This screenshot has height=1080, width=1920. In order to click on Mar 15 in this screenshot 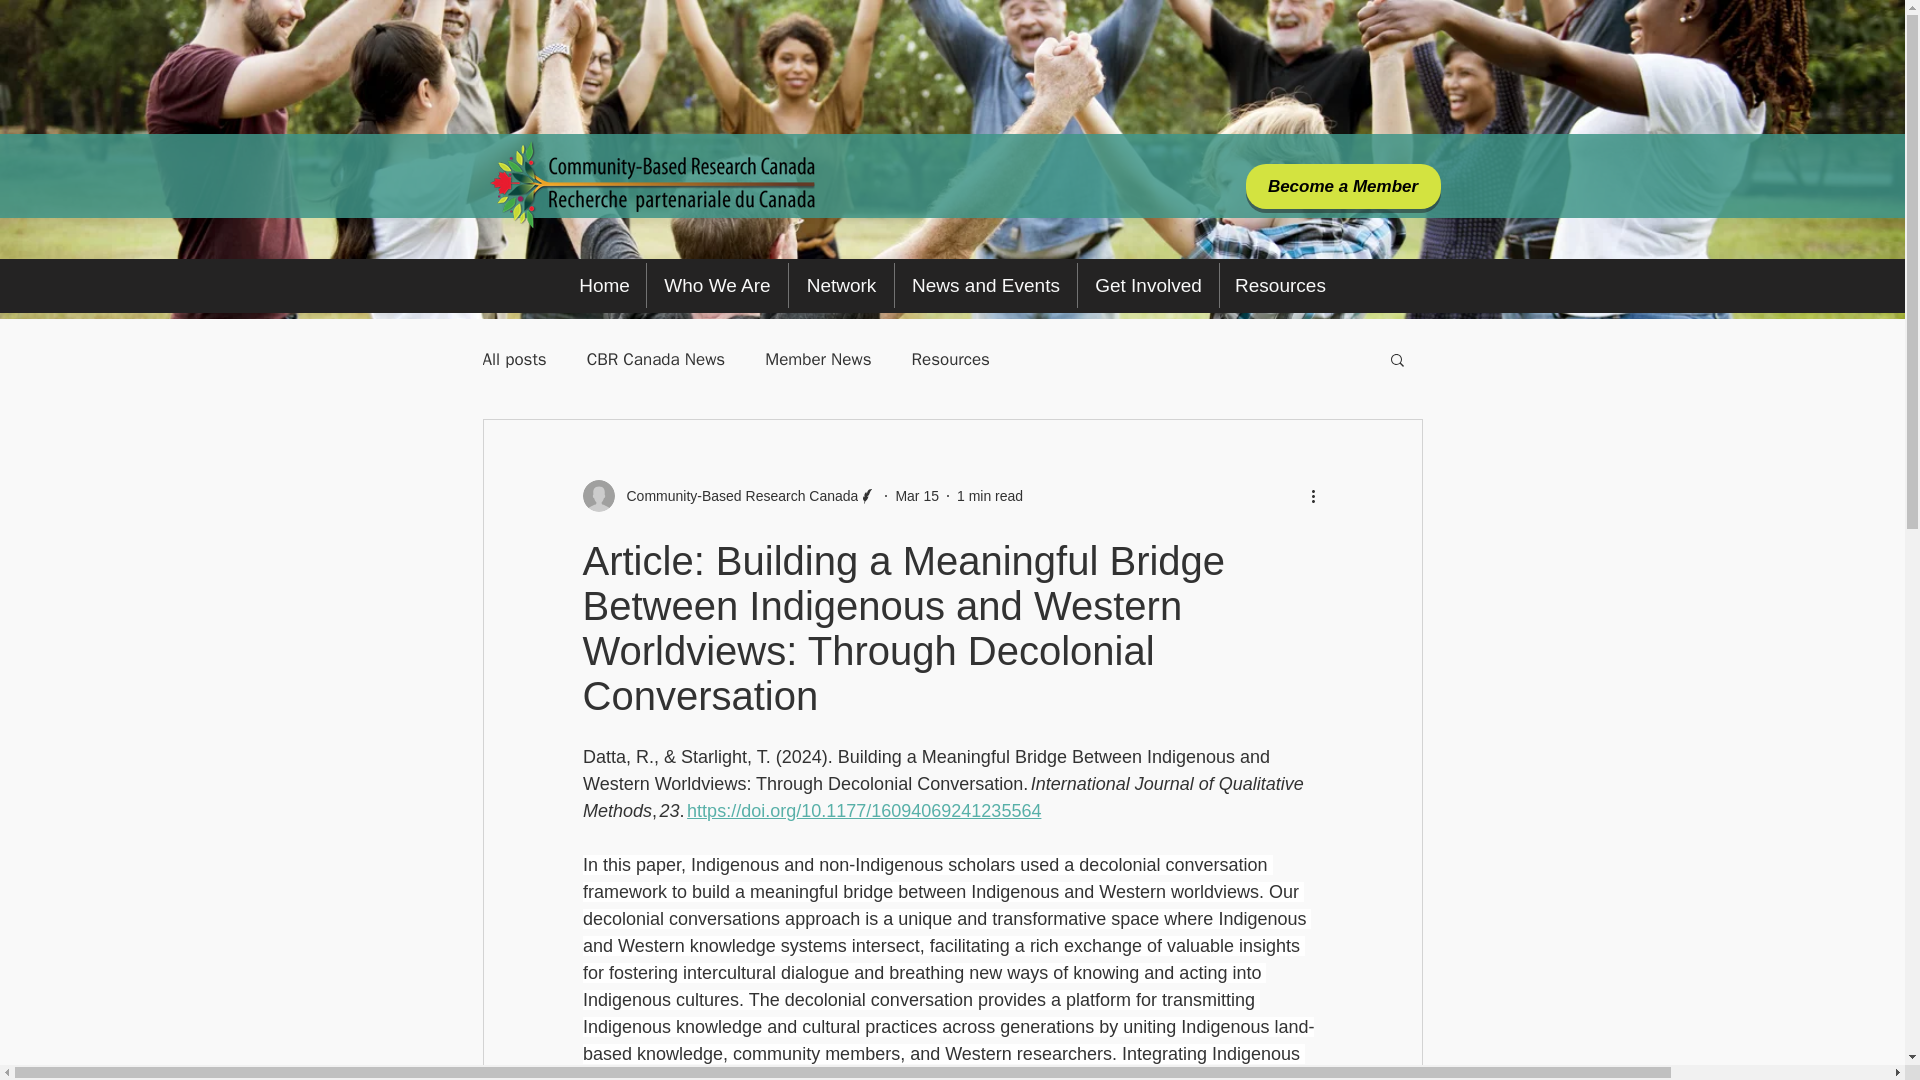, I will do `click(916, 496)`.